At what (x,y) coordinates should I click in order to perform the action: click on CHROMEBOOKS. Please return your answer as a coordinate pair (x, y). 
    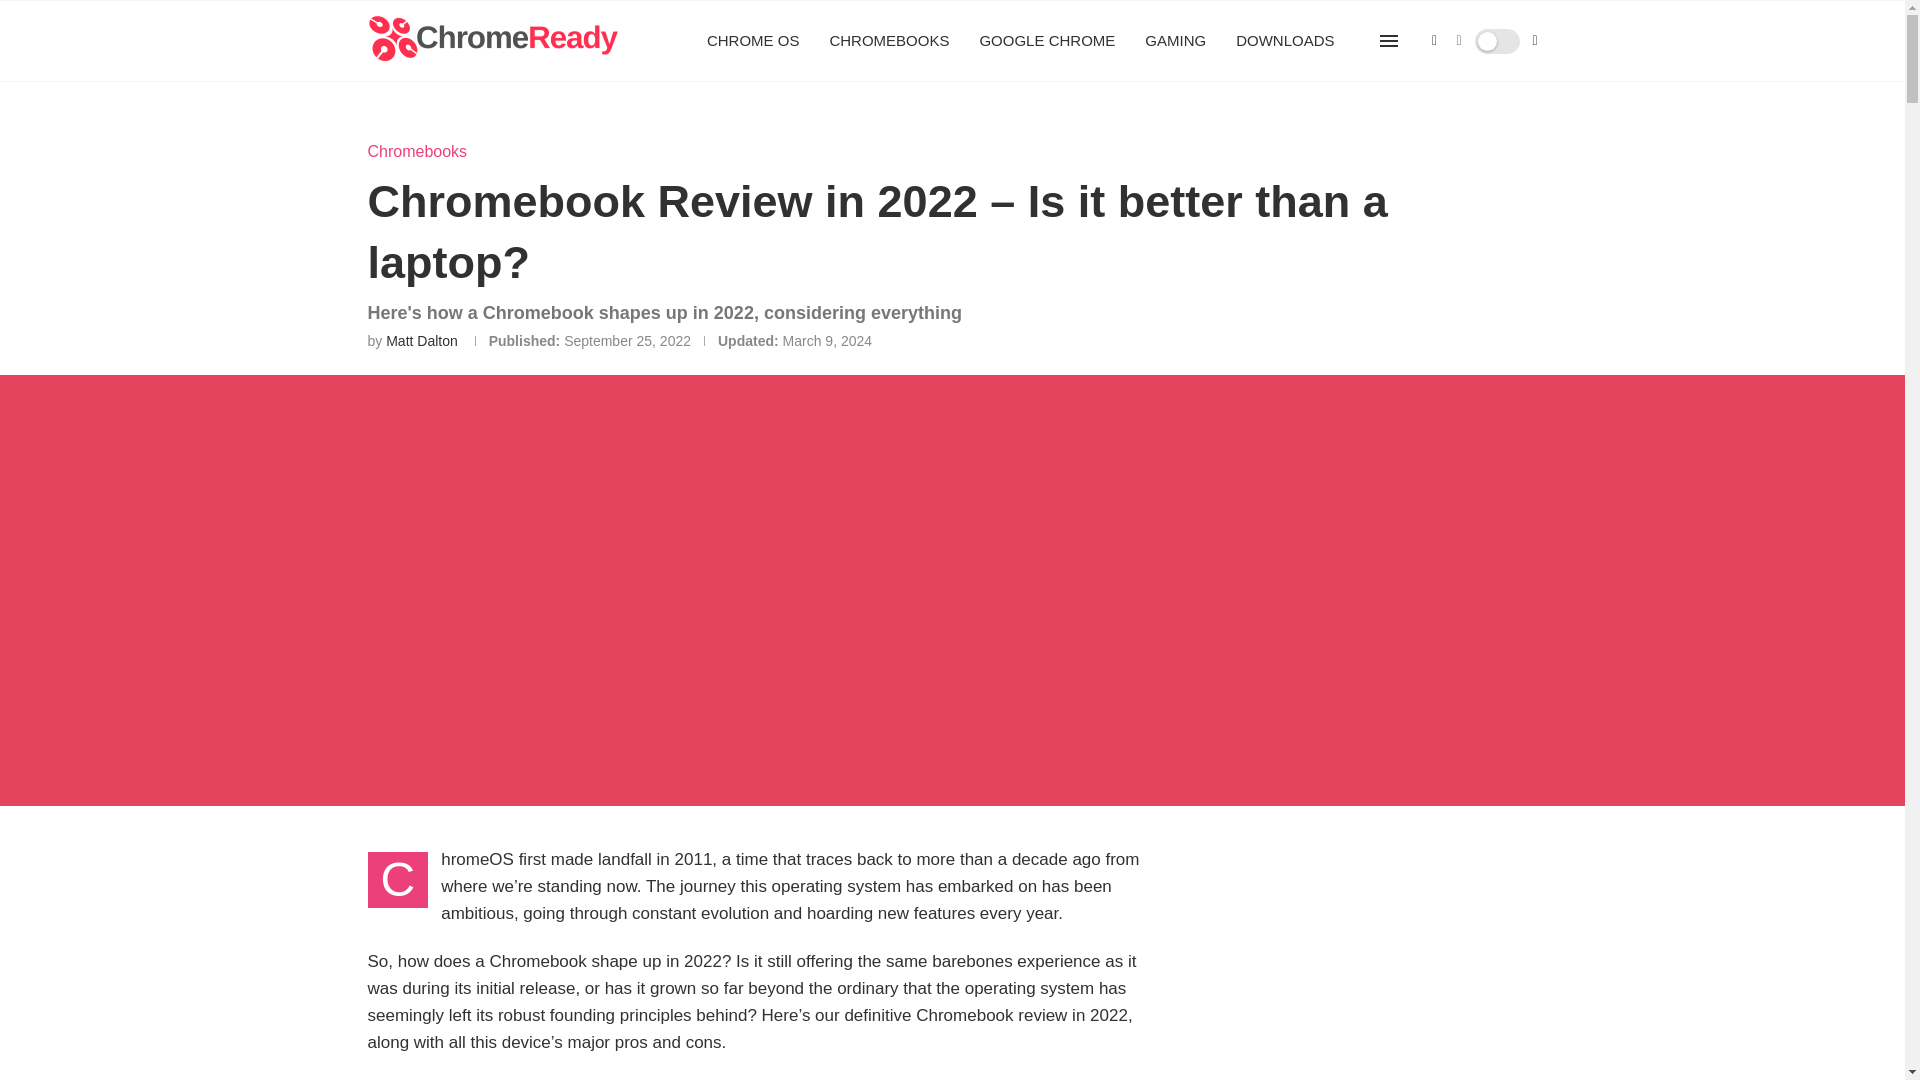
    Looking at the image, I should click on (888, 41).